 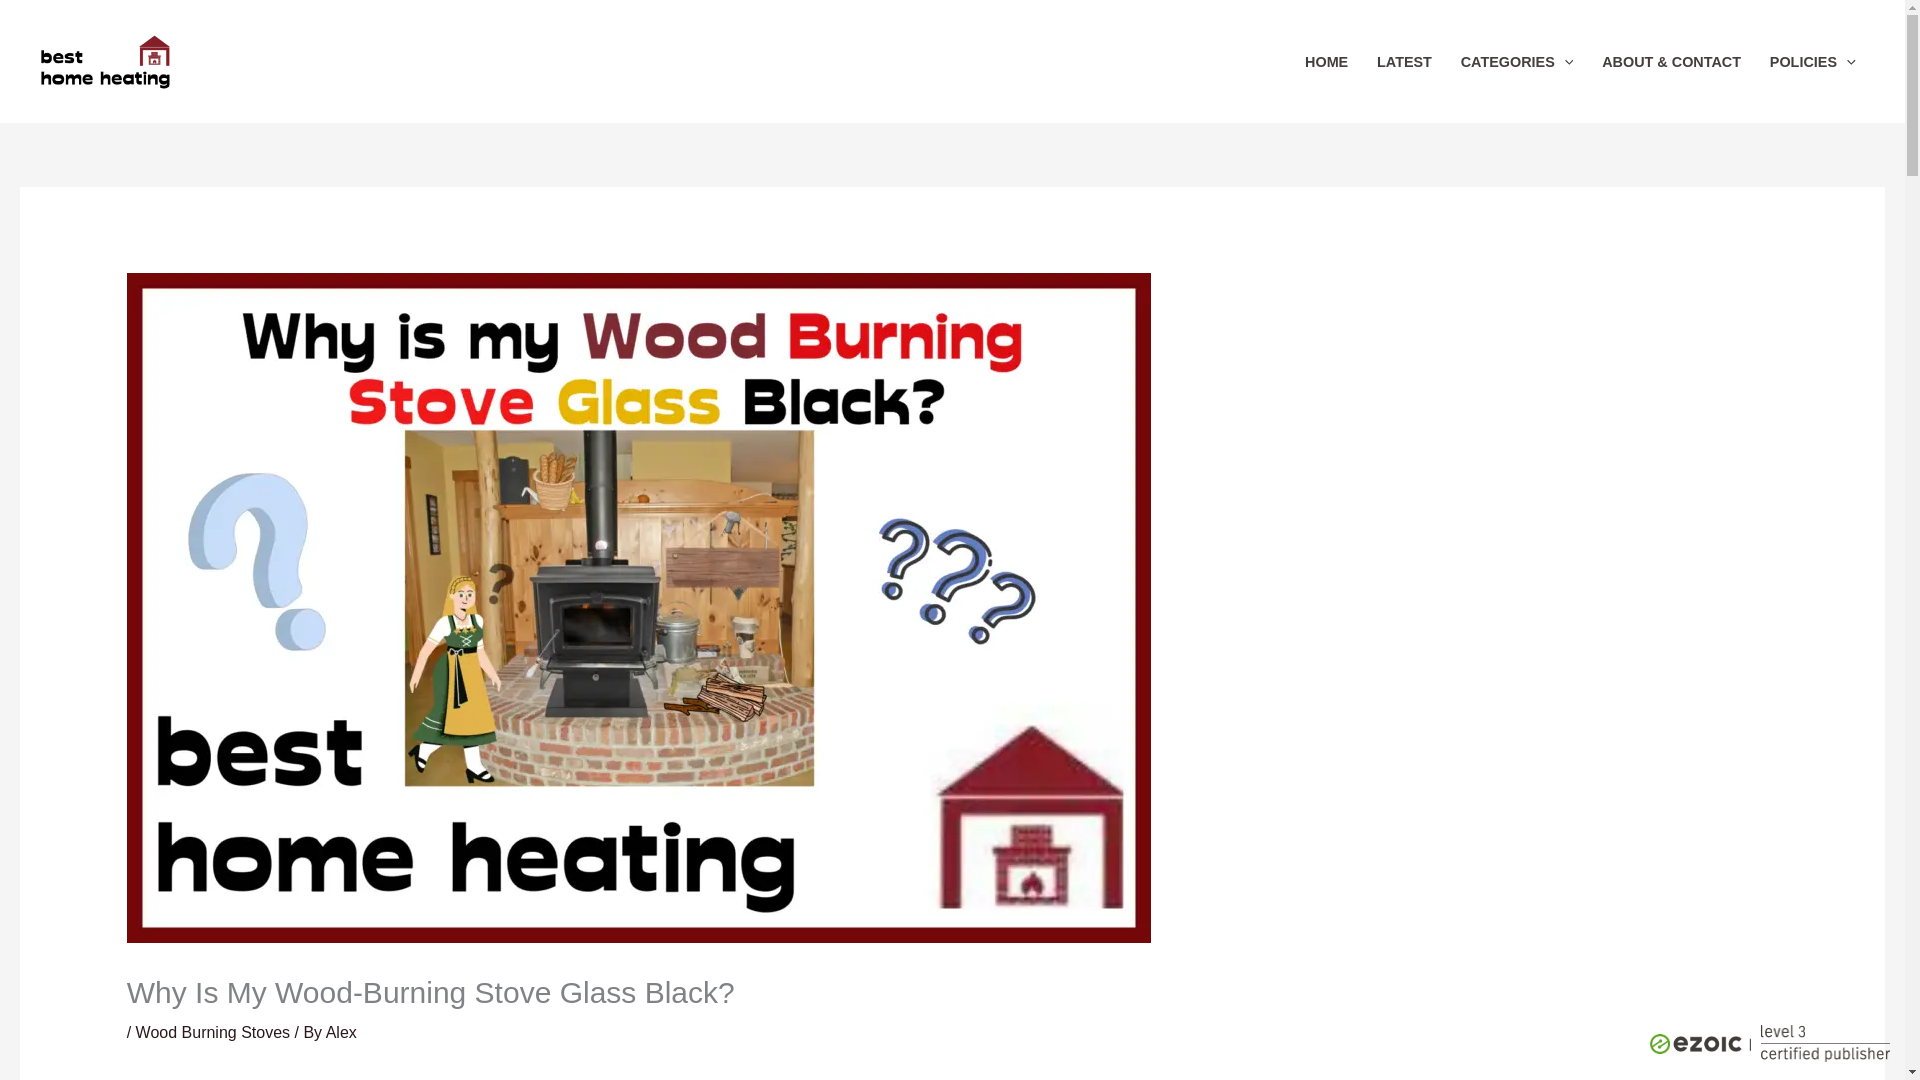 I want to click on CATEGORIES, so click(x=1516, y=62).